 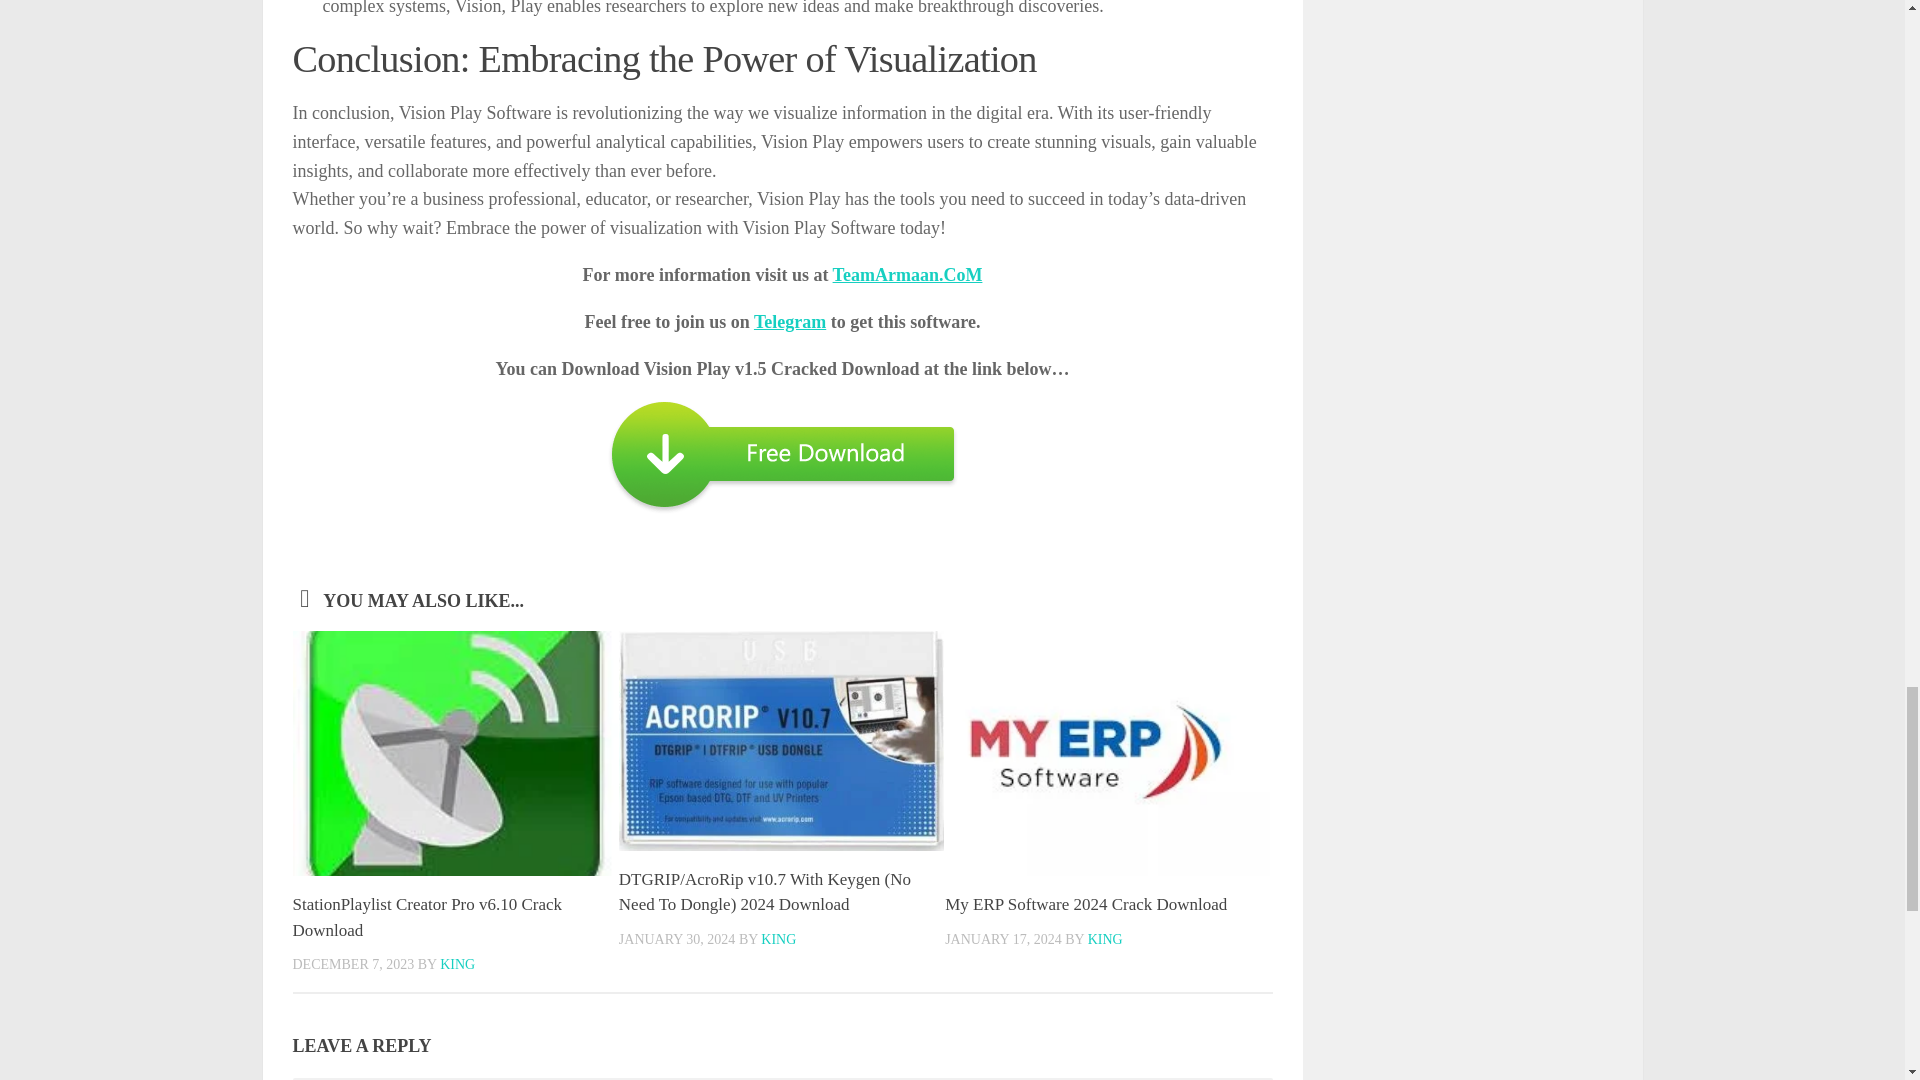 What do you see at coordinates (456, 964) in the screenshot?
I see `Posts by King` at bounding box center [456, 964].